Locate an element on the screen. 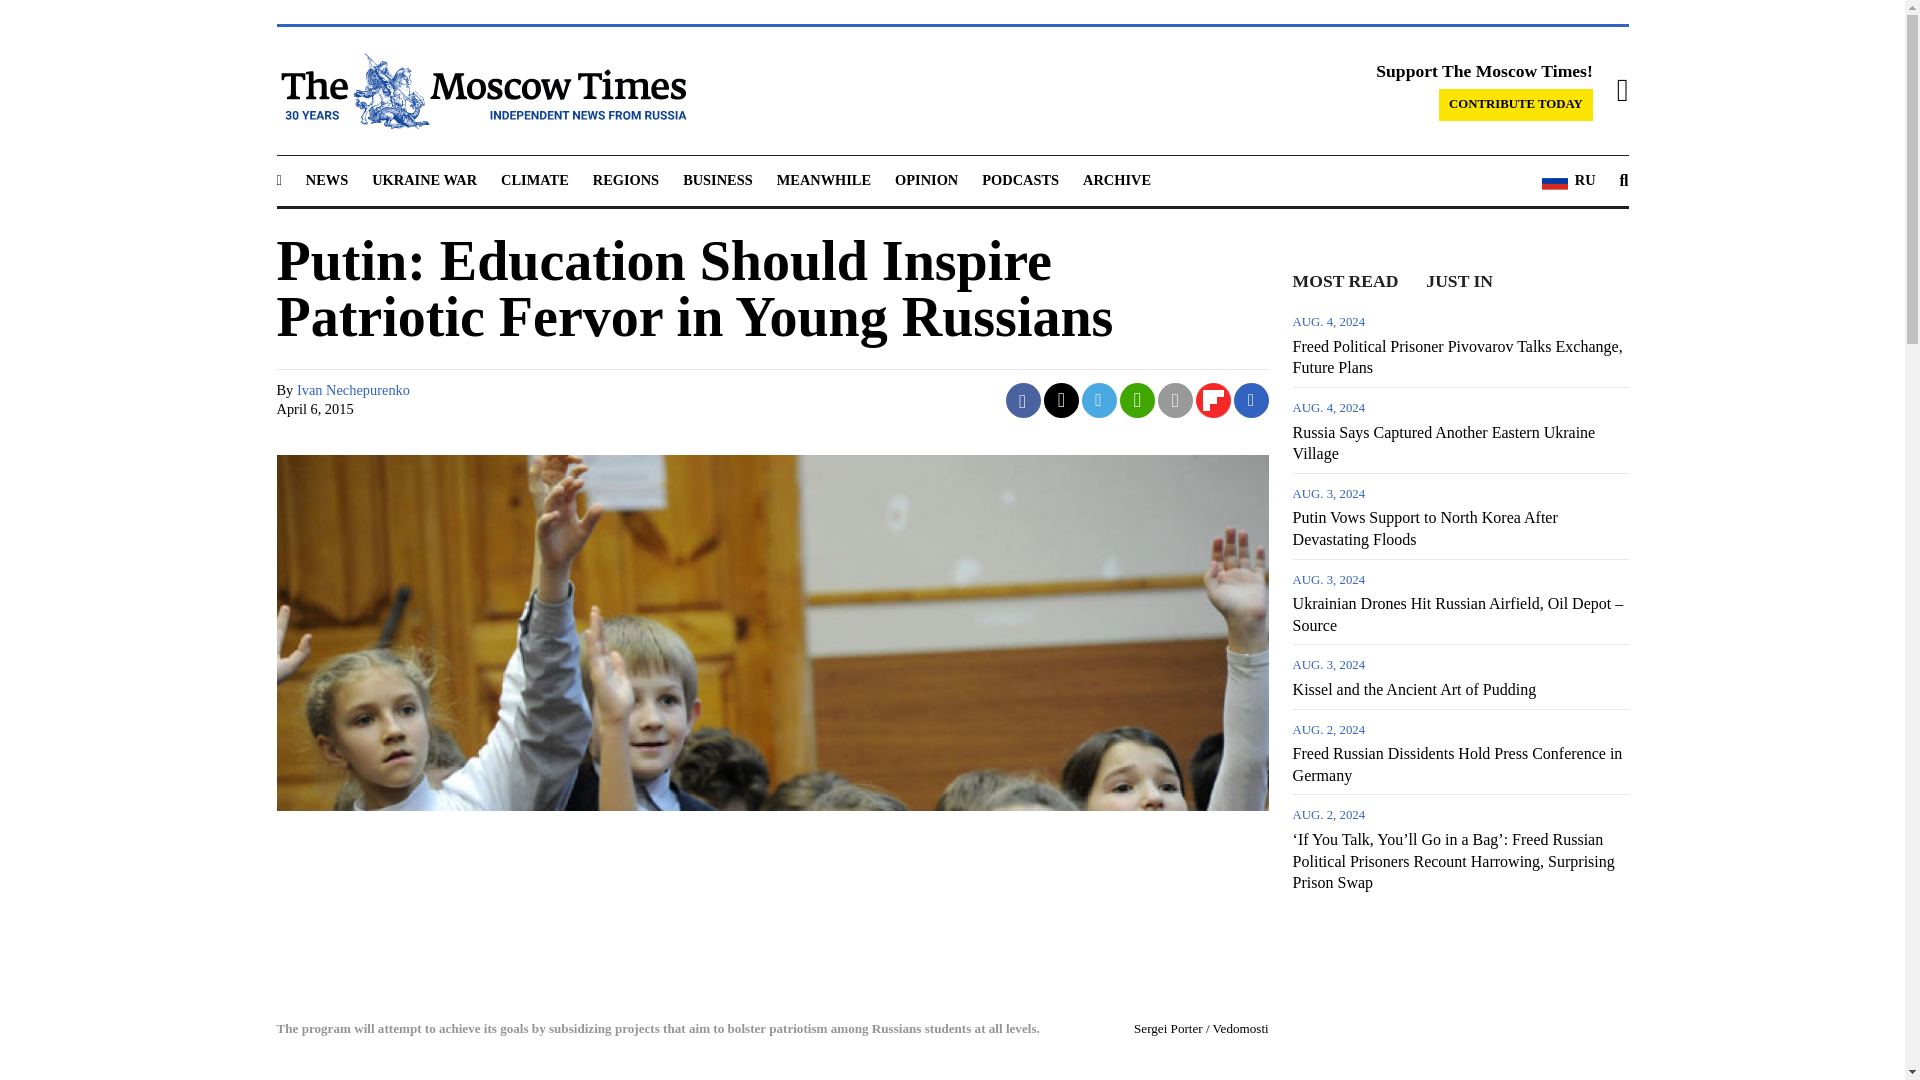 The image size is (1920, 1080). UKRAINE WAR is located at coordinates (424, 179).